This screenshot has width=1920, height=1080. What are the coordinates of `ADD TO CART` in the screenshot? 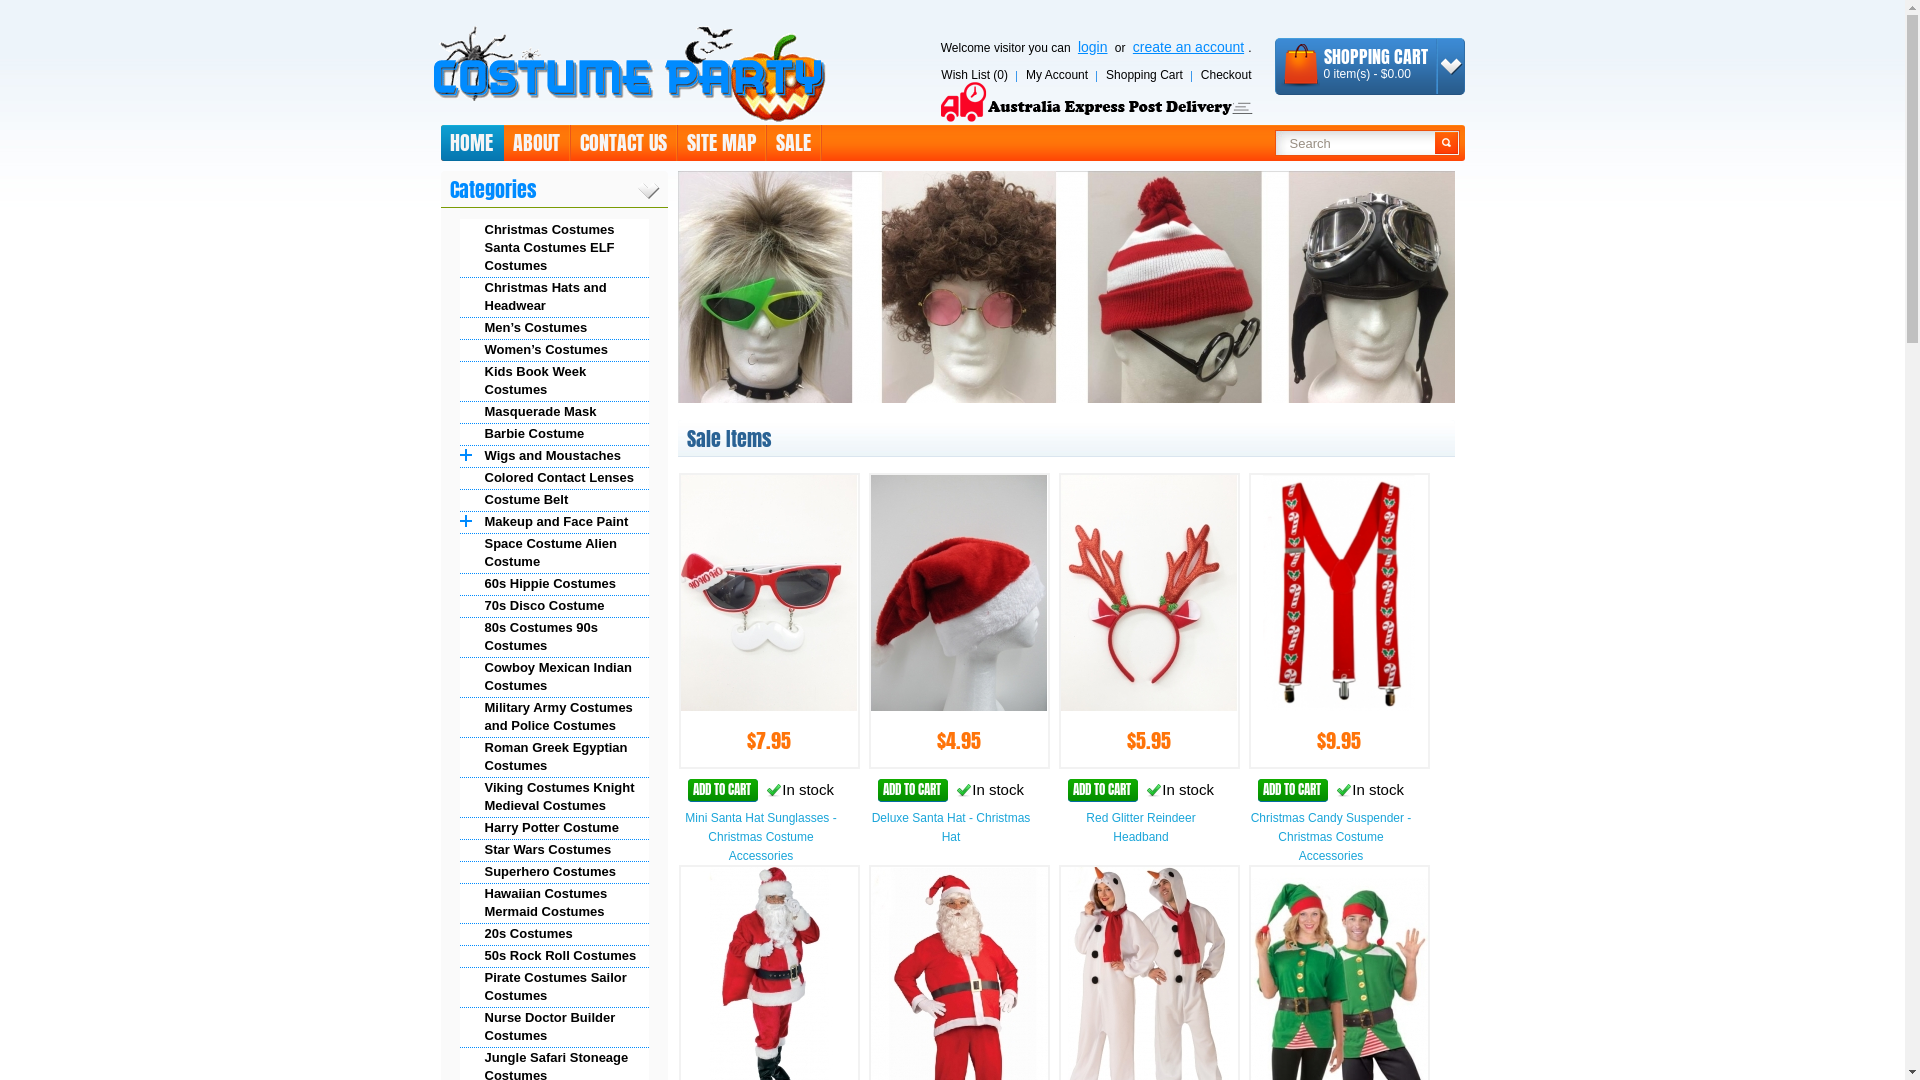 It's located at (723, 790).